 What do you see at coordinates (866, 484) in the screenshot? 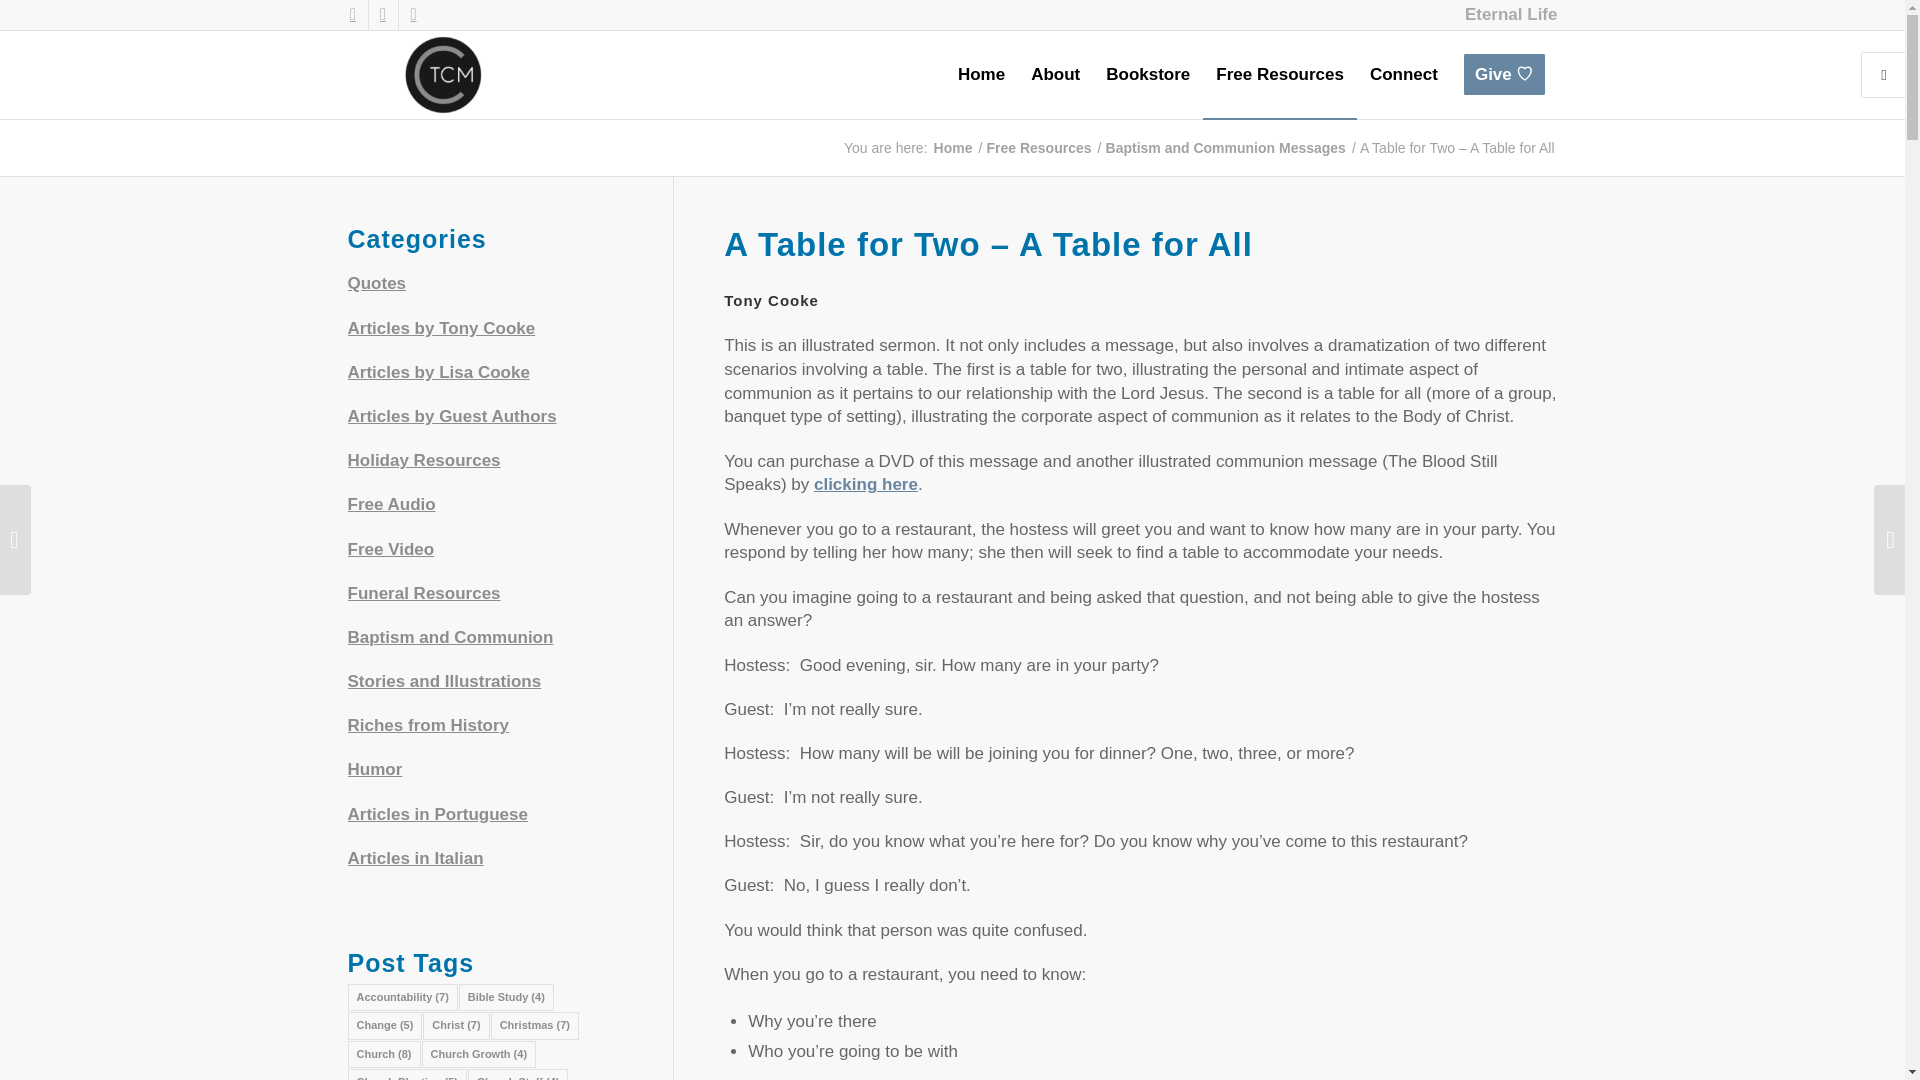
I see `Downloadable Videos` at bounding box center [866, 484].